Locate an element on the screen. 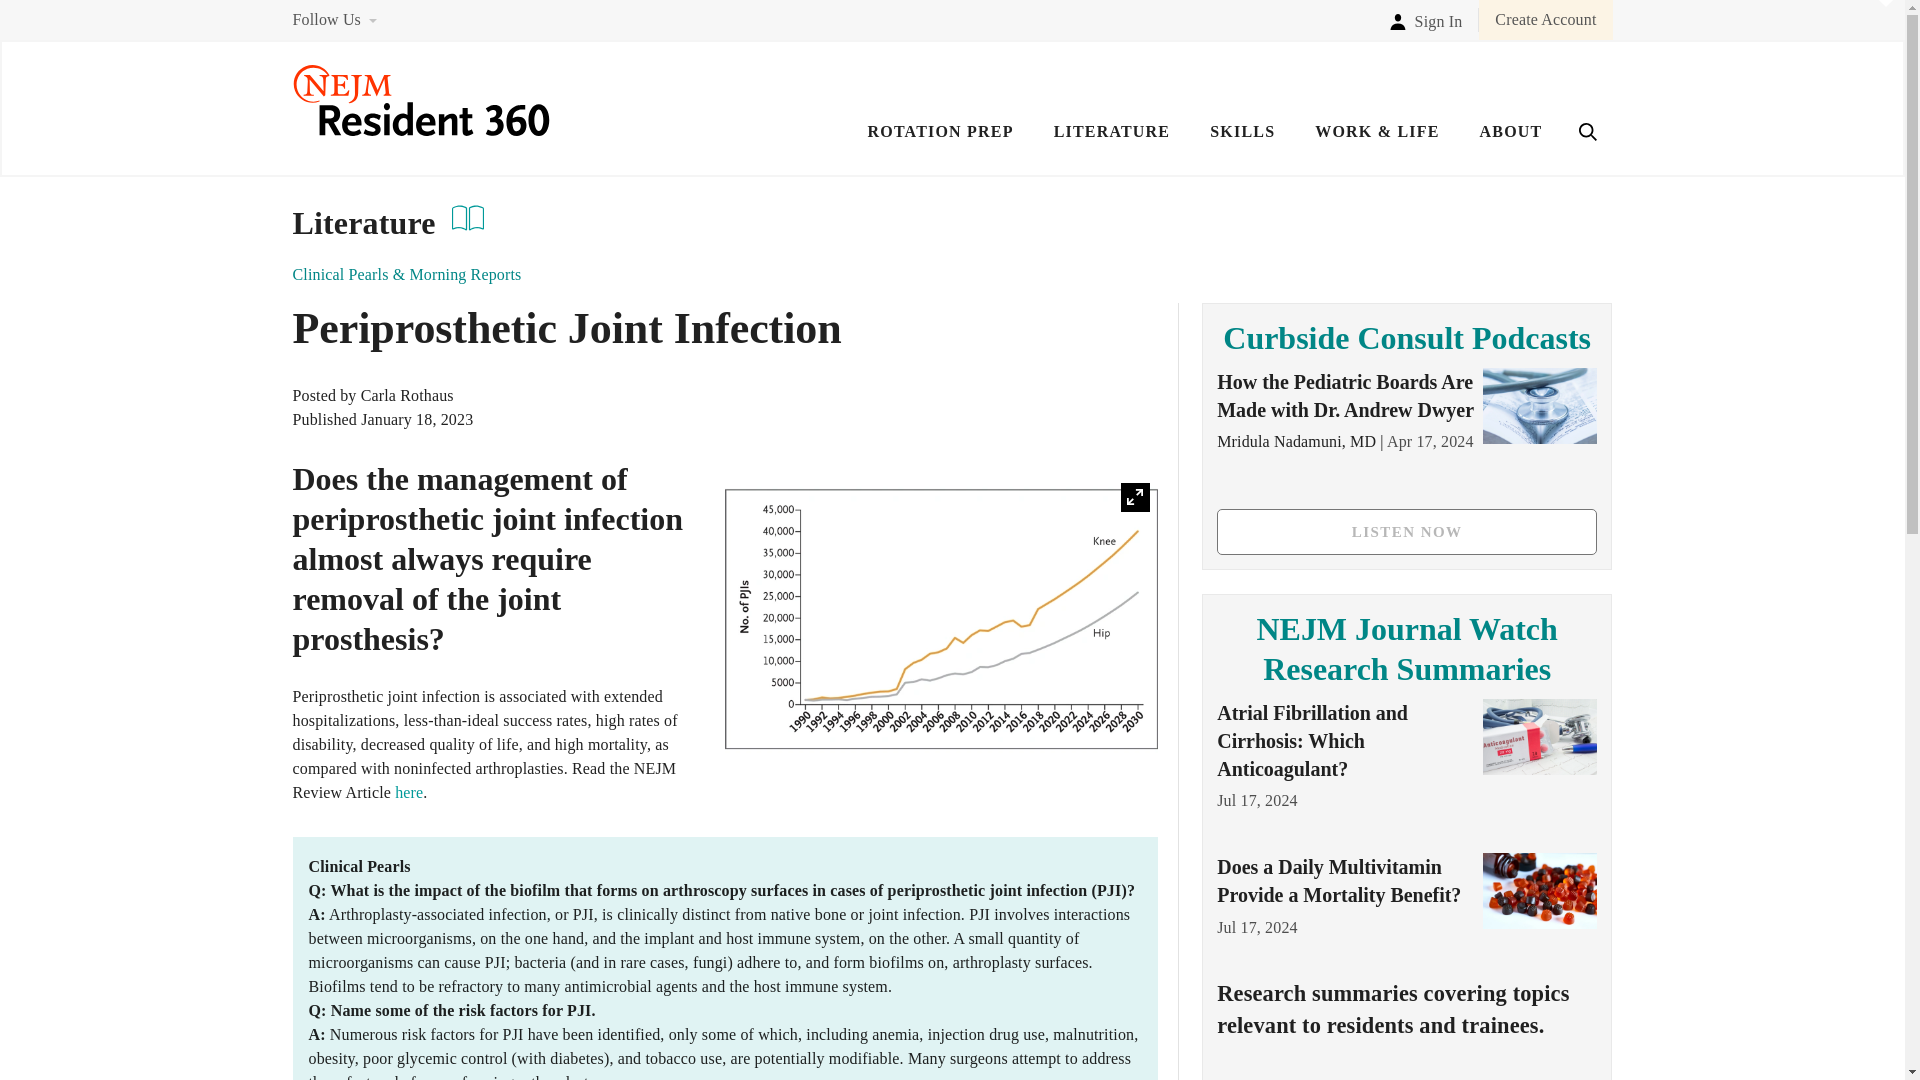 This screenshot has height=1080, width=1920. ABOUT is located at coordinates (1512, 145).